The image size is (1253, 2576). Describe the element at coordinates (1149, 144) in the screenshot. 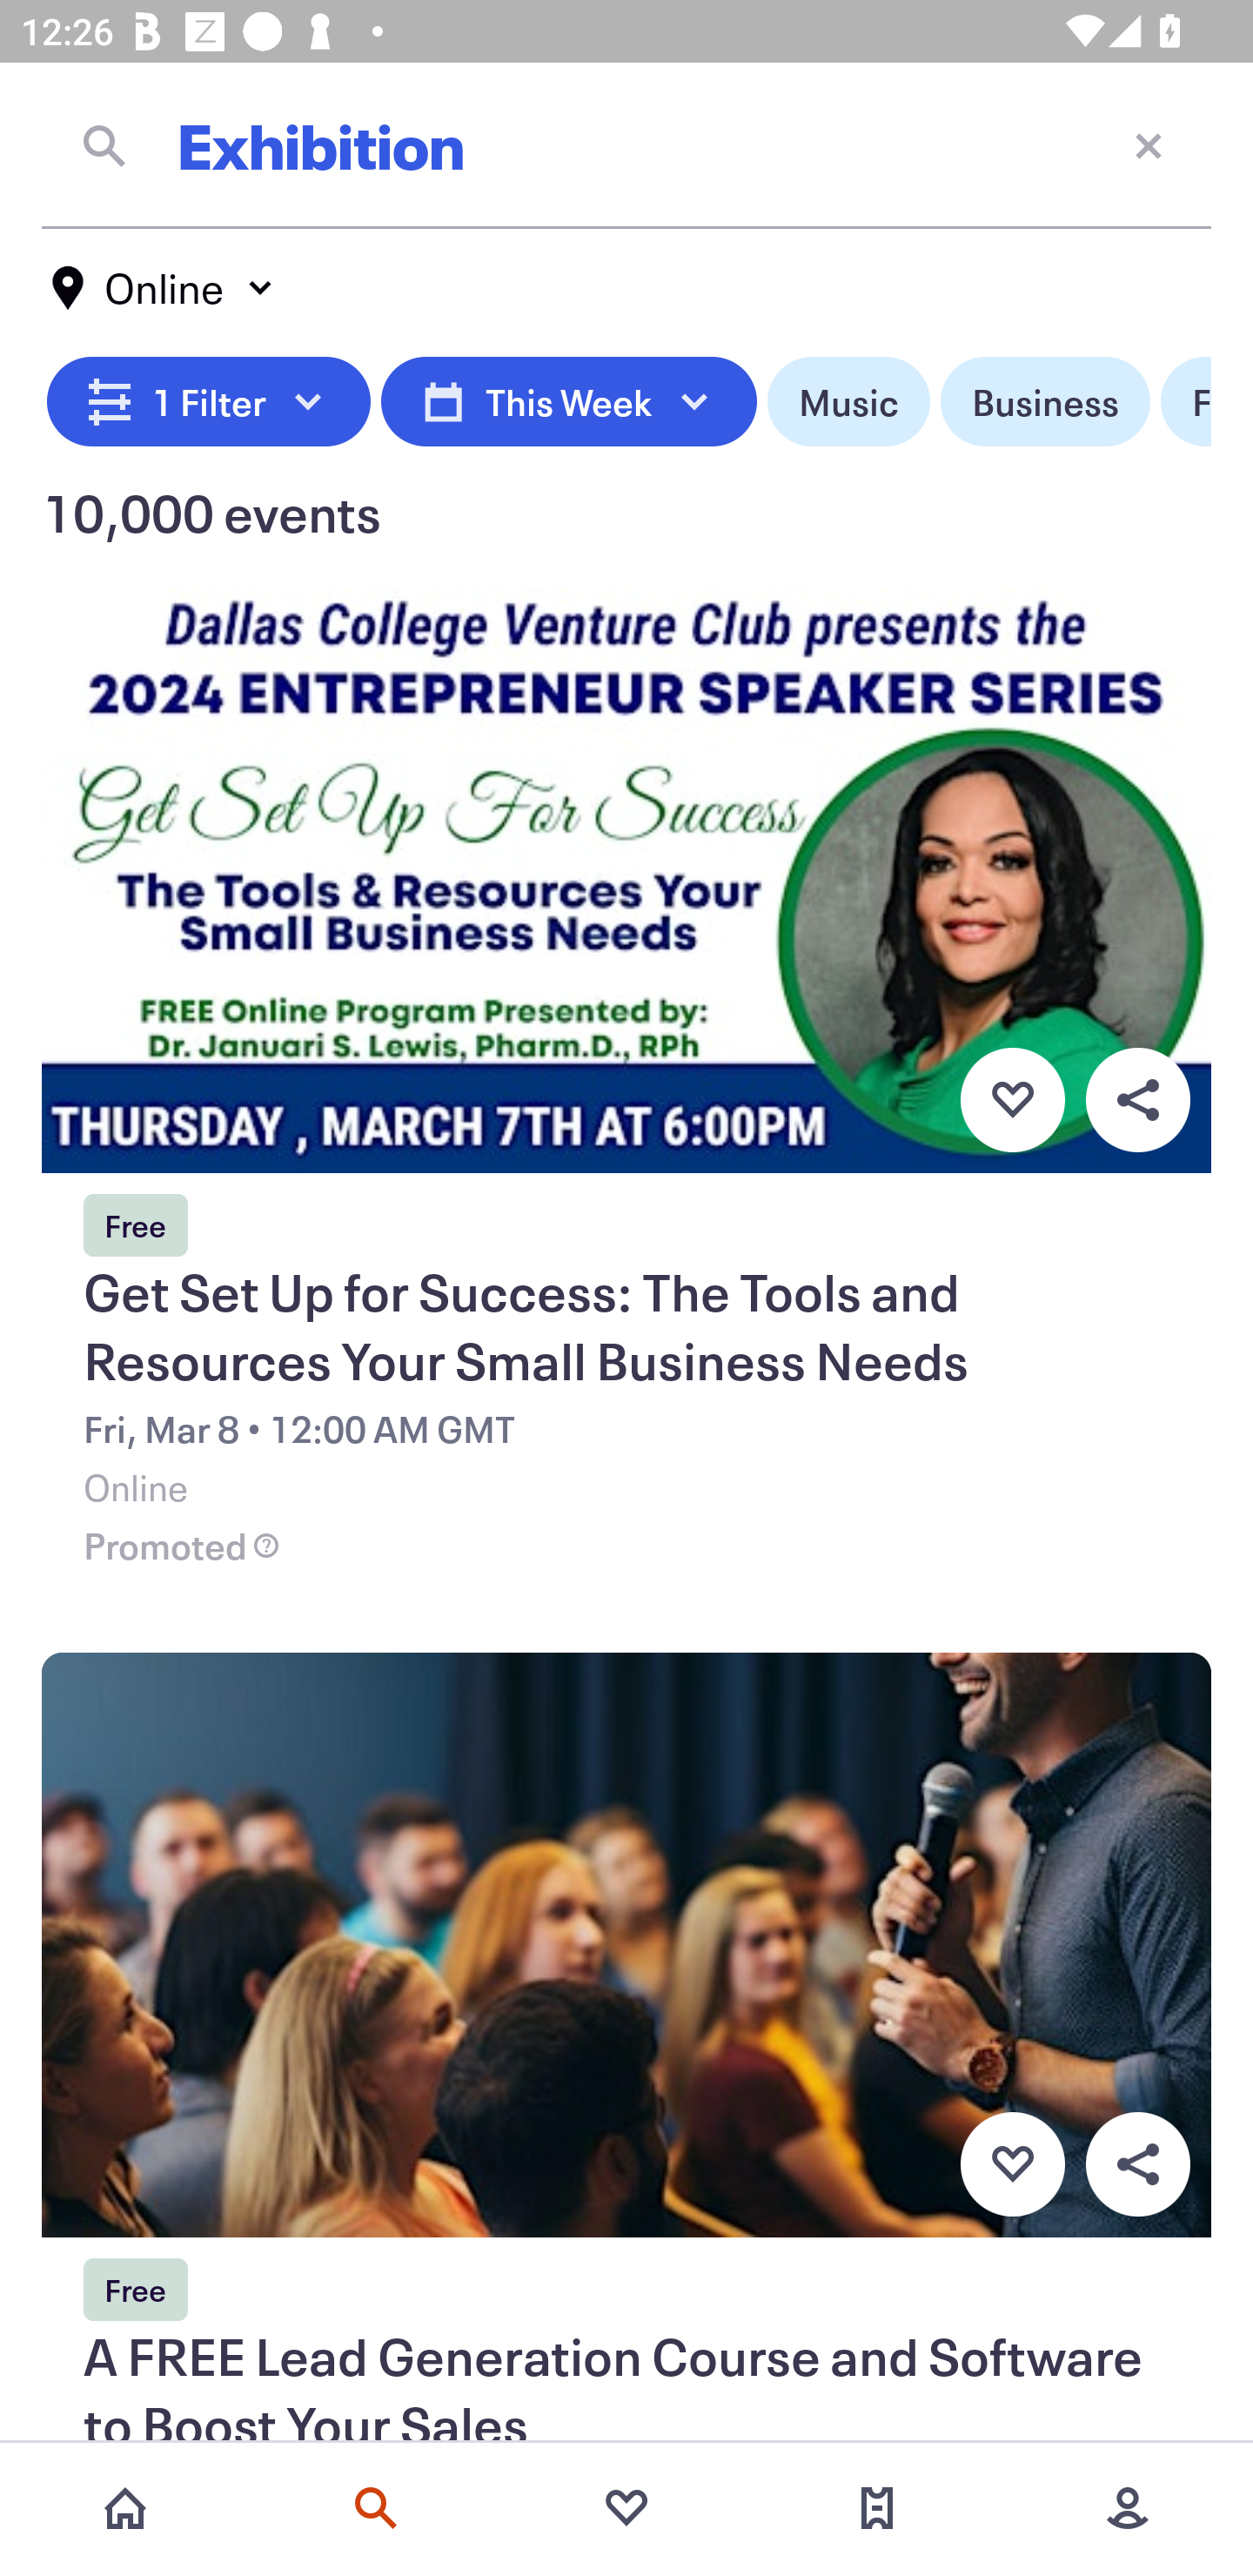

I see `Close current screen` at that location.